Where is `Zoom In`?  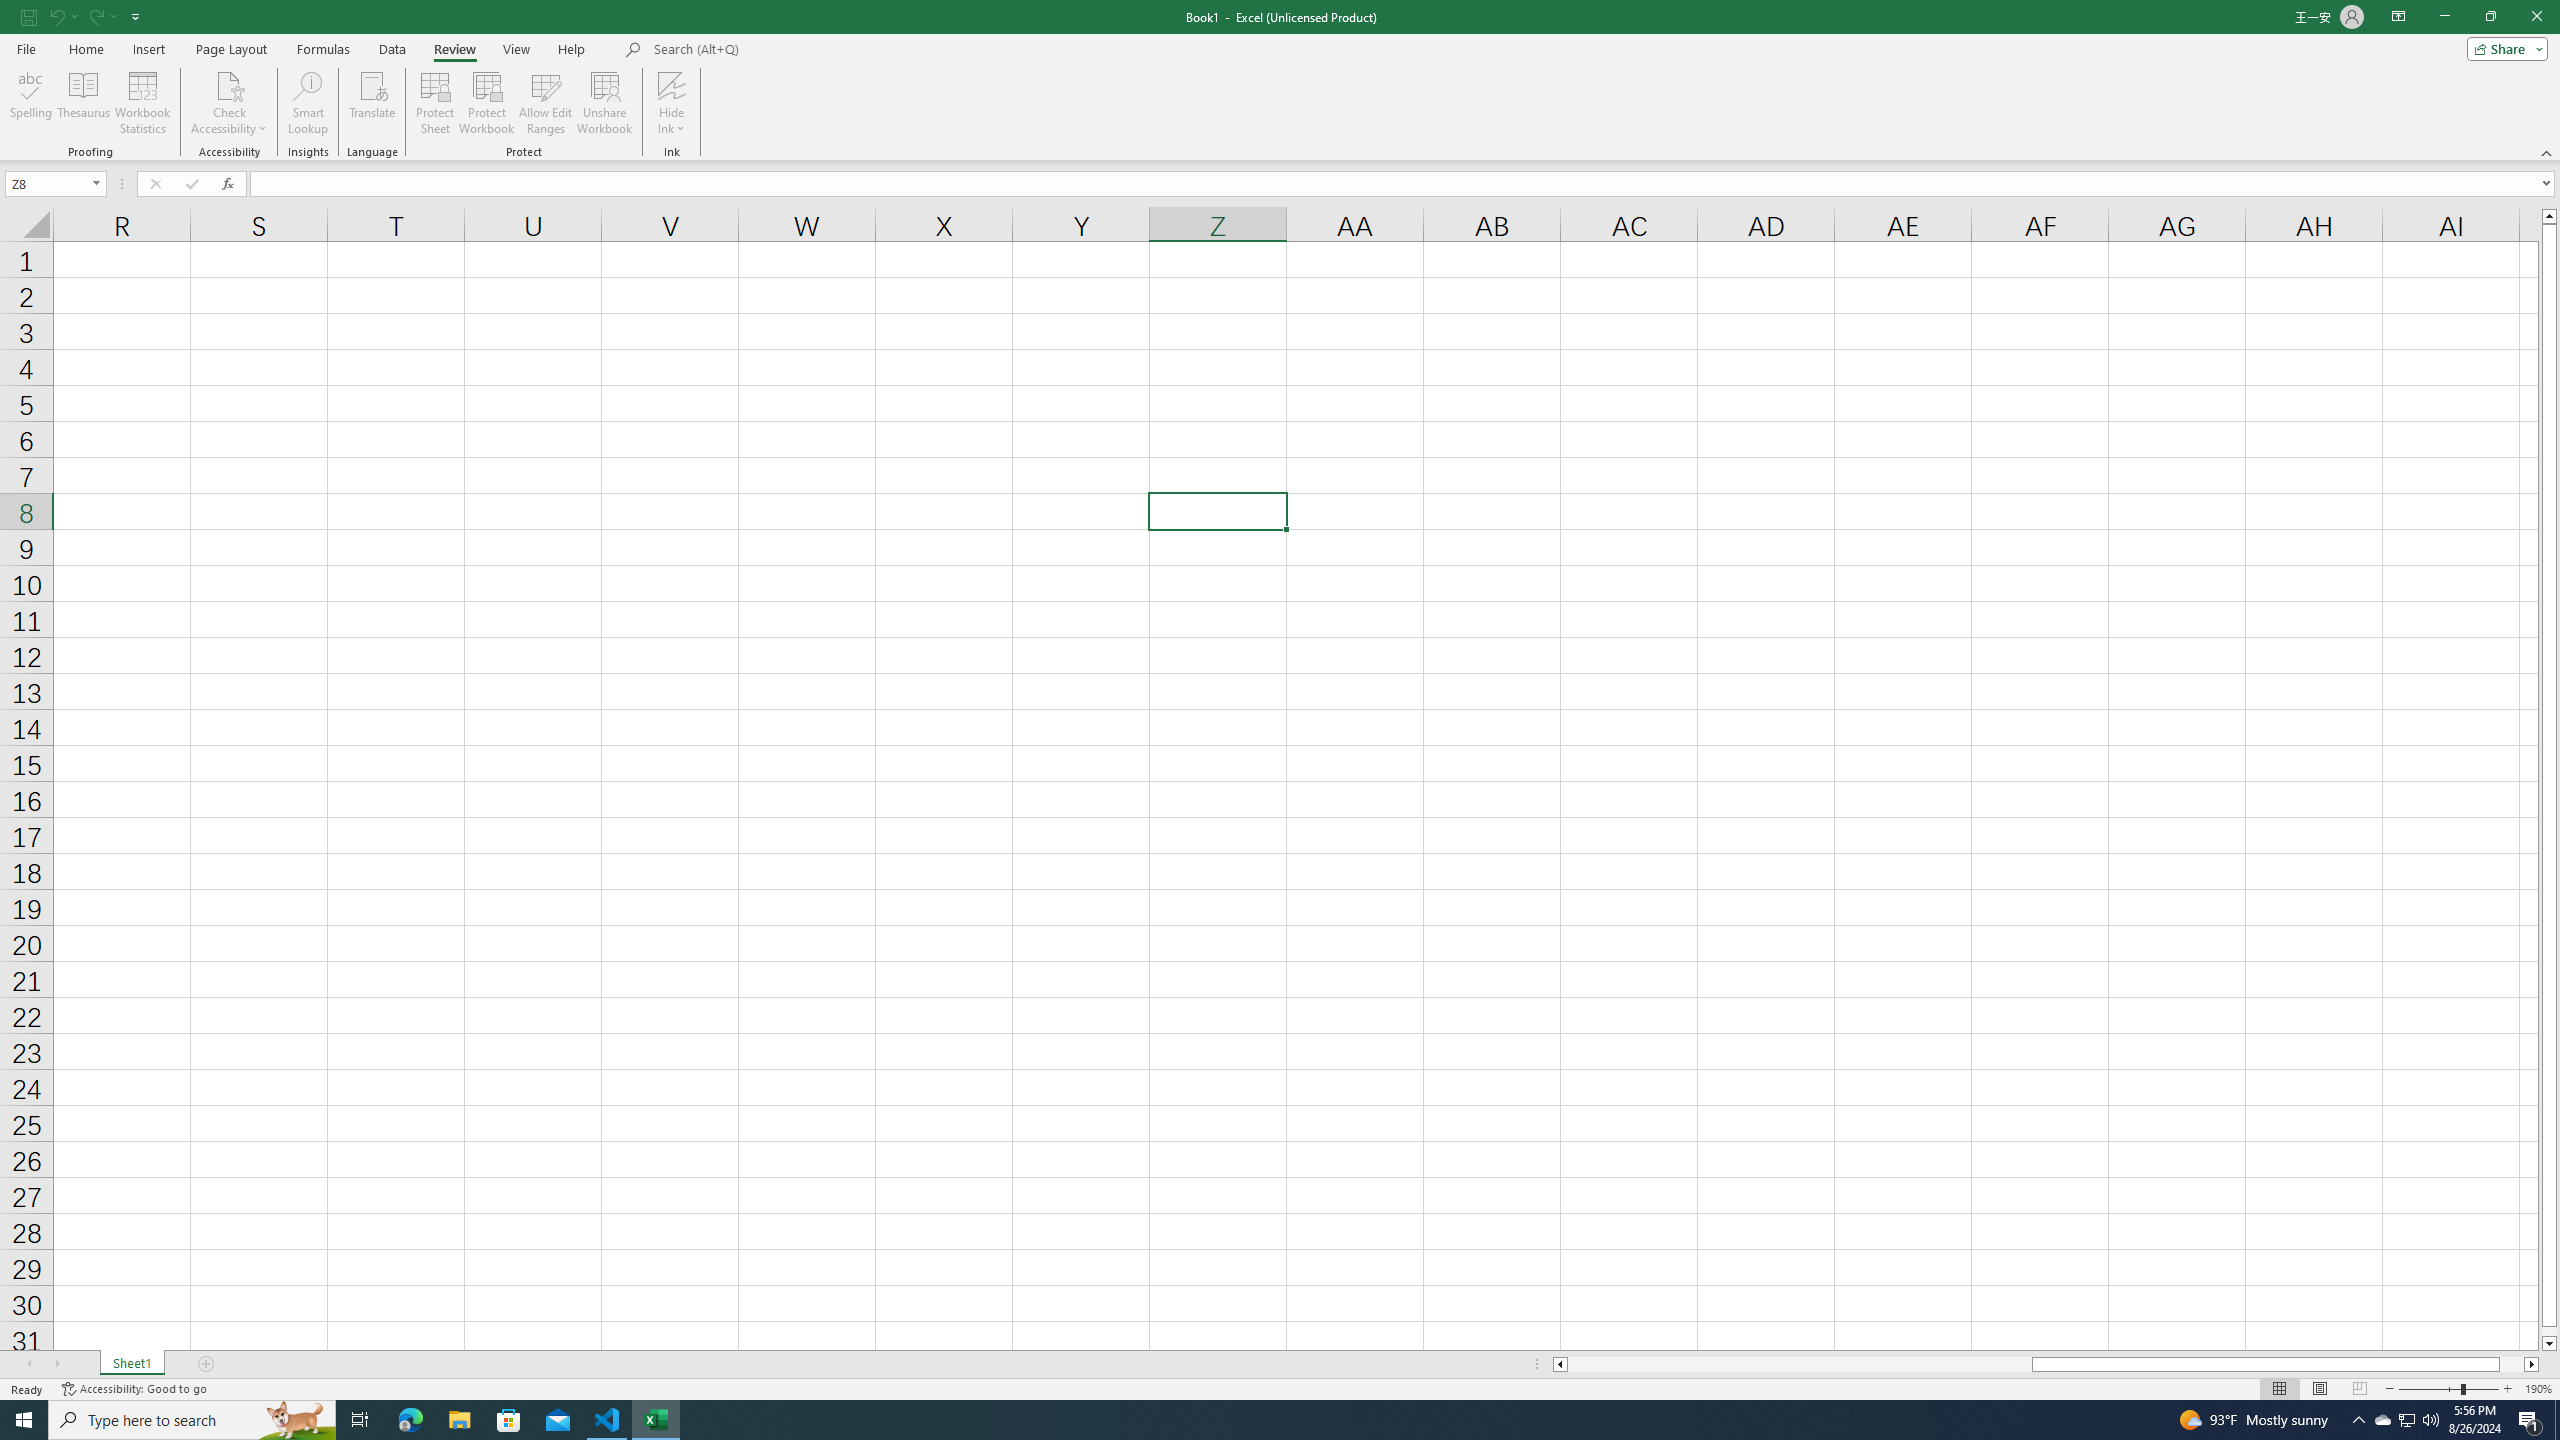 Zoom In is located at coordinates (2507, 1389).